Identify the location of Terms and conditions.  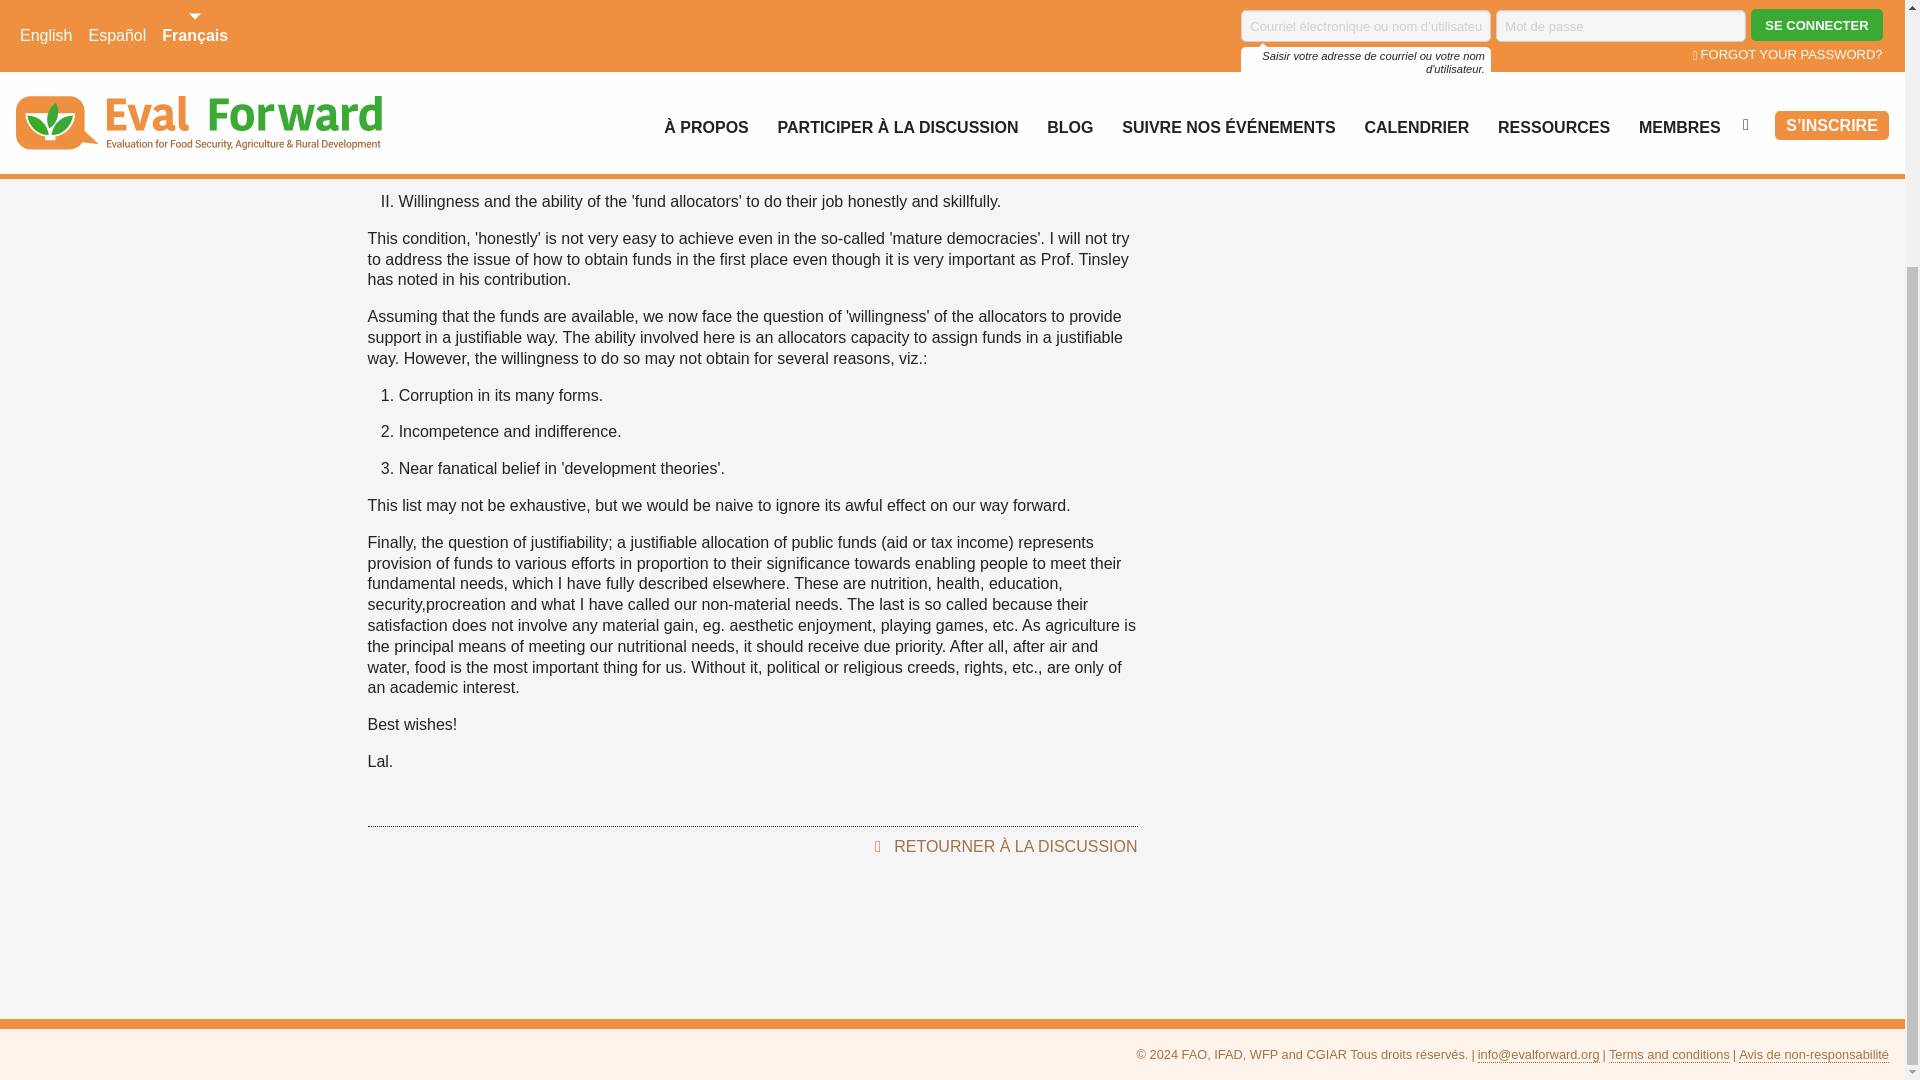
(1668, 1054).